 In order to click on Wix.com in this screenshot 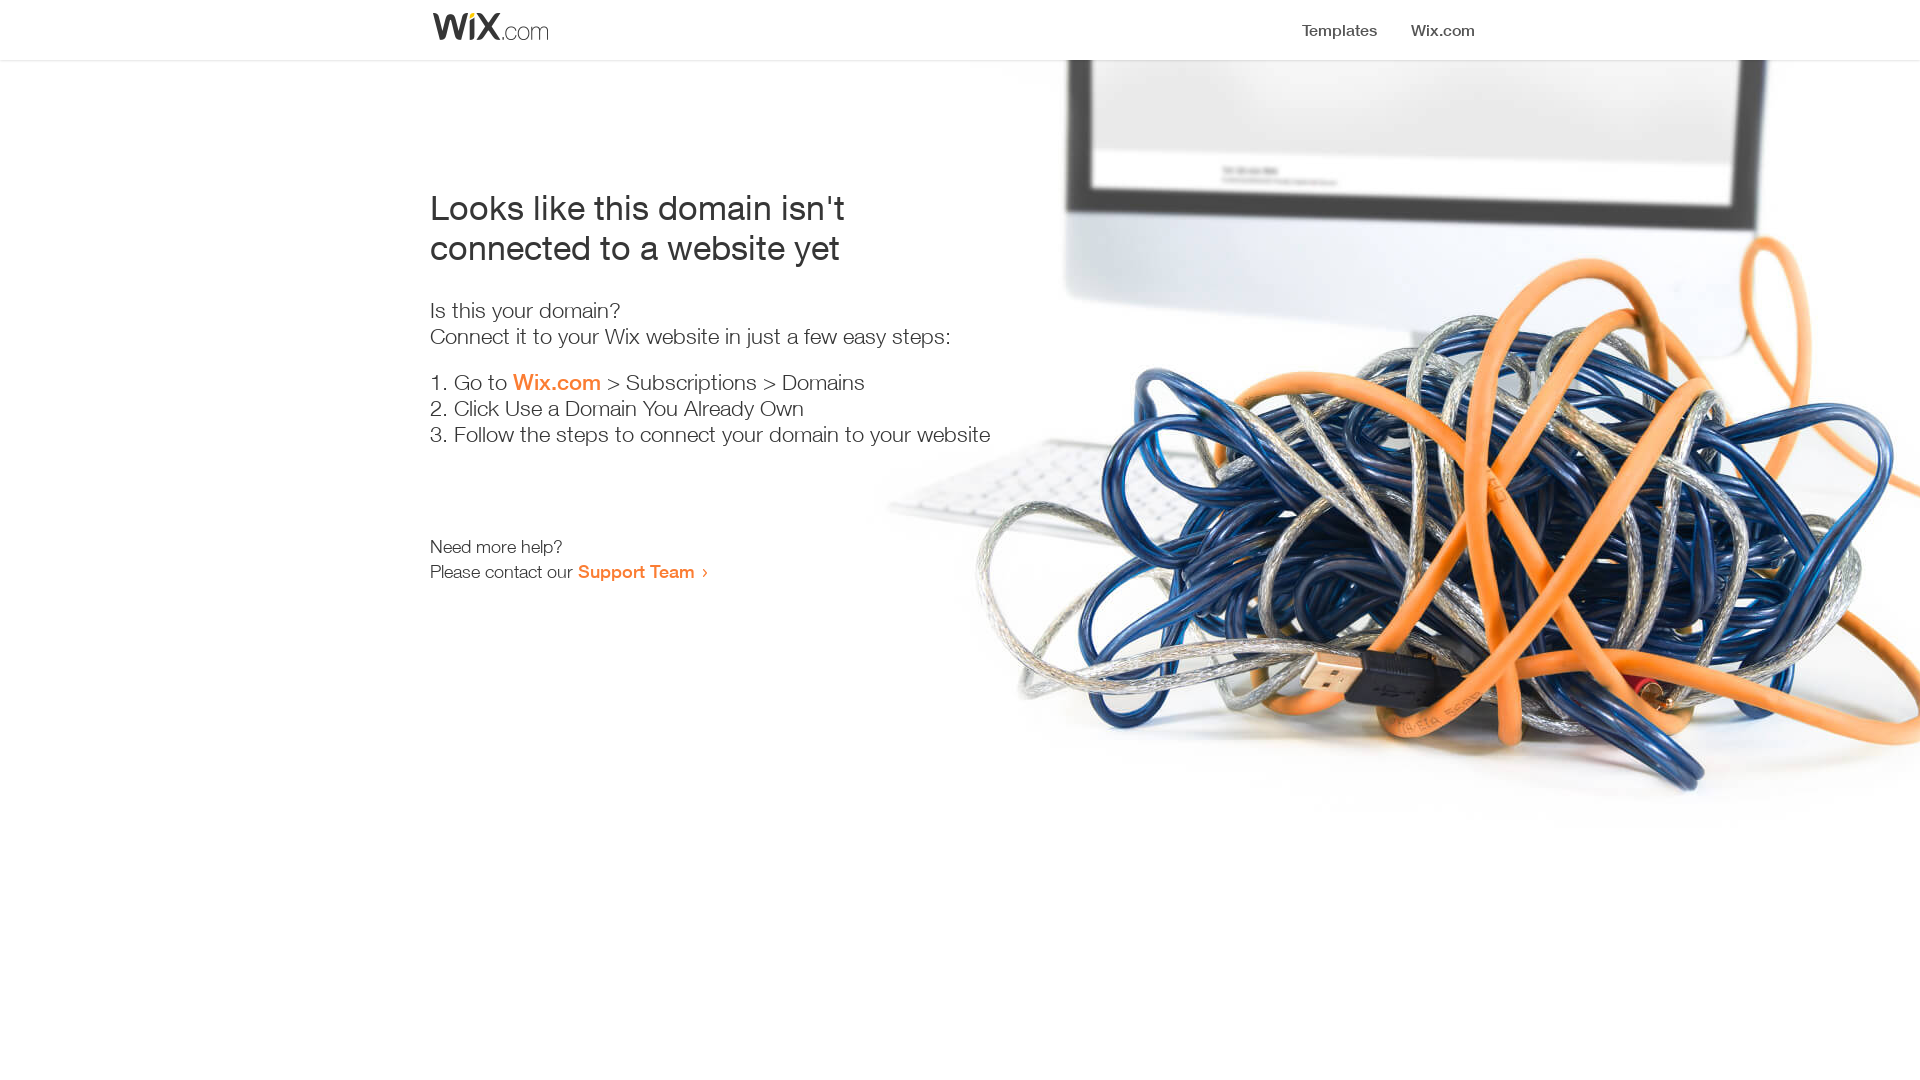, I will do `click(557, 382)`.